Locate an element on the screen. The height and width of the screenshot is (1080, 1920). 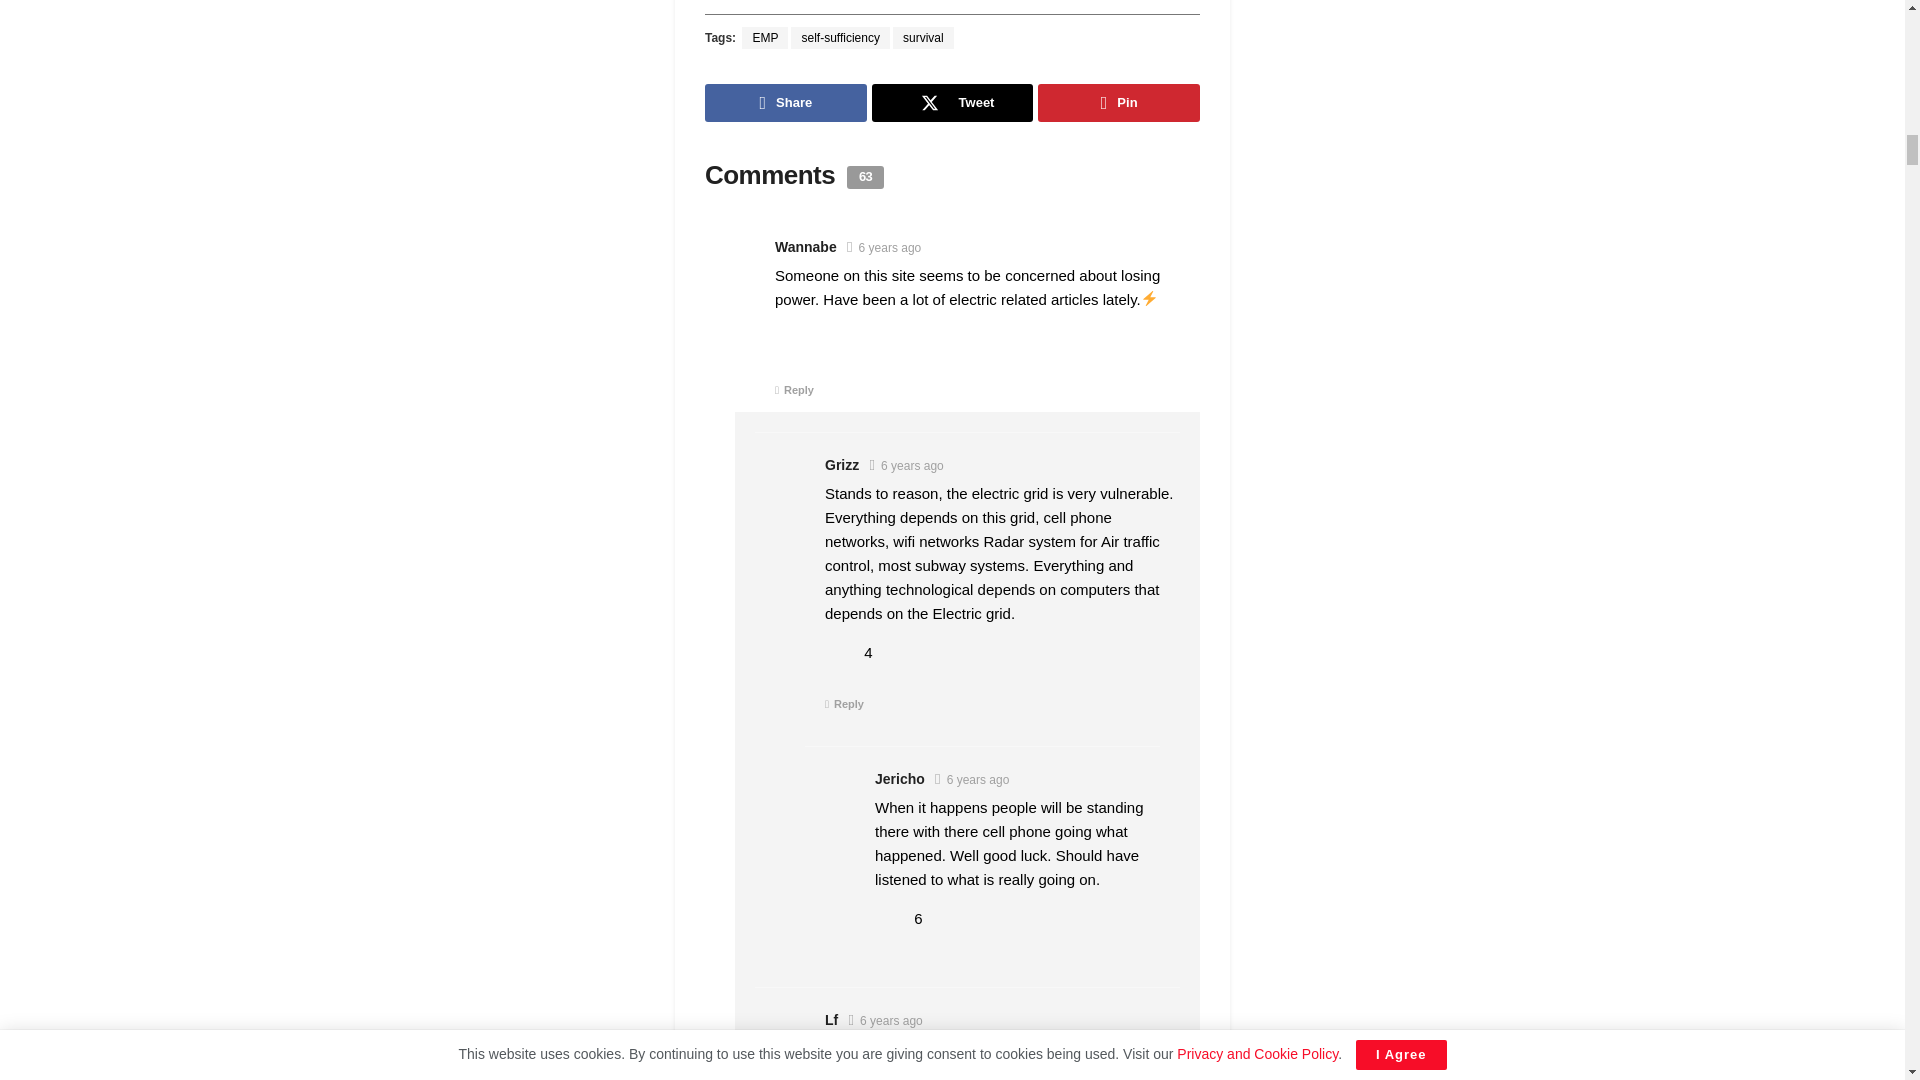
Did you like this comment? is located at coordinates (842, 652).